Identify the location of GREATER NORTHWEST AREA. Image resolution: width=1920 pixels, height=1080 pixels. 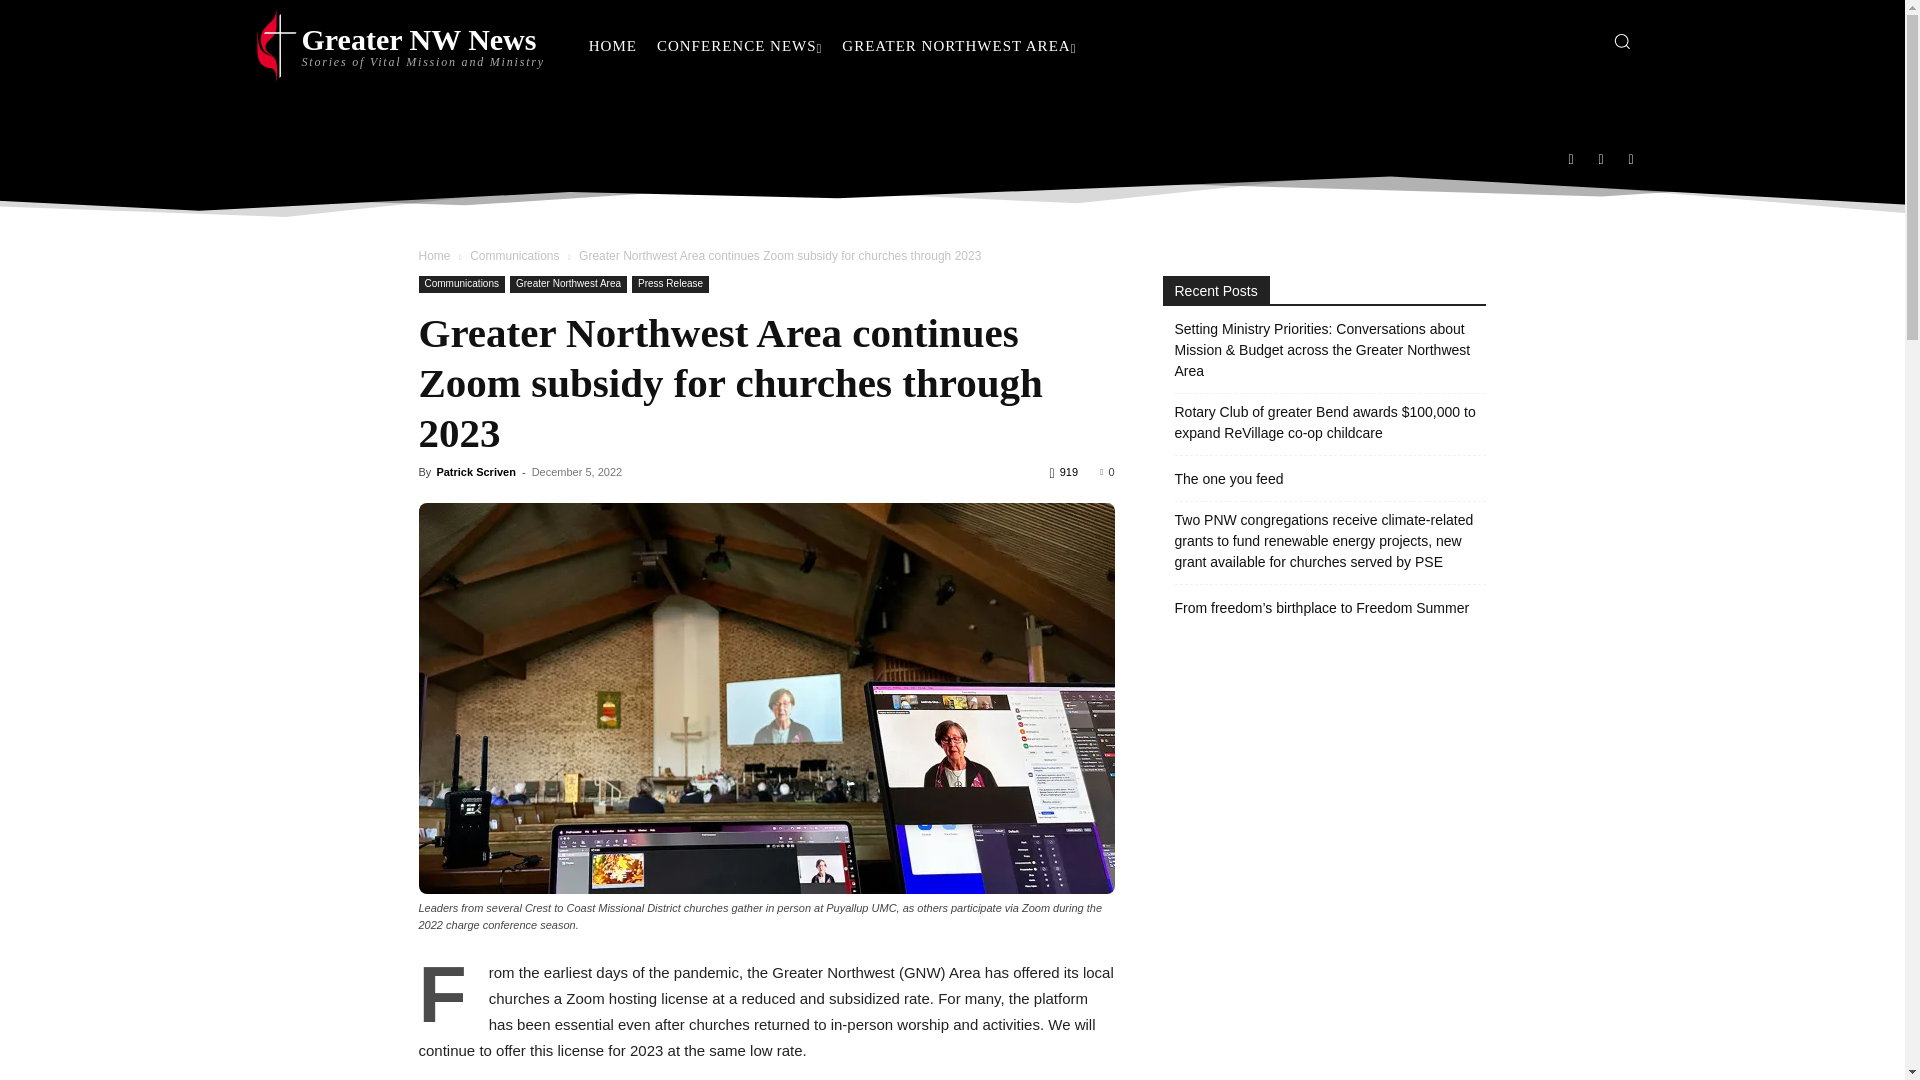
(958, 46).